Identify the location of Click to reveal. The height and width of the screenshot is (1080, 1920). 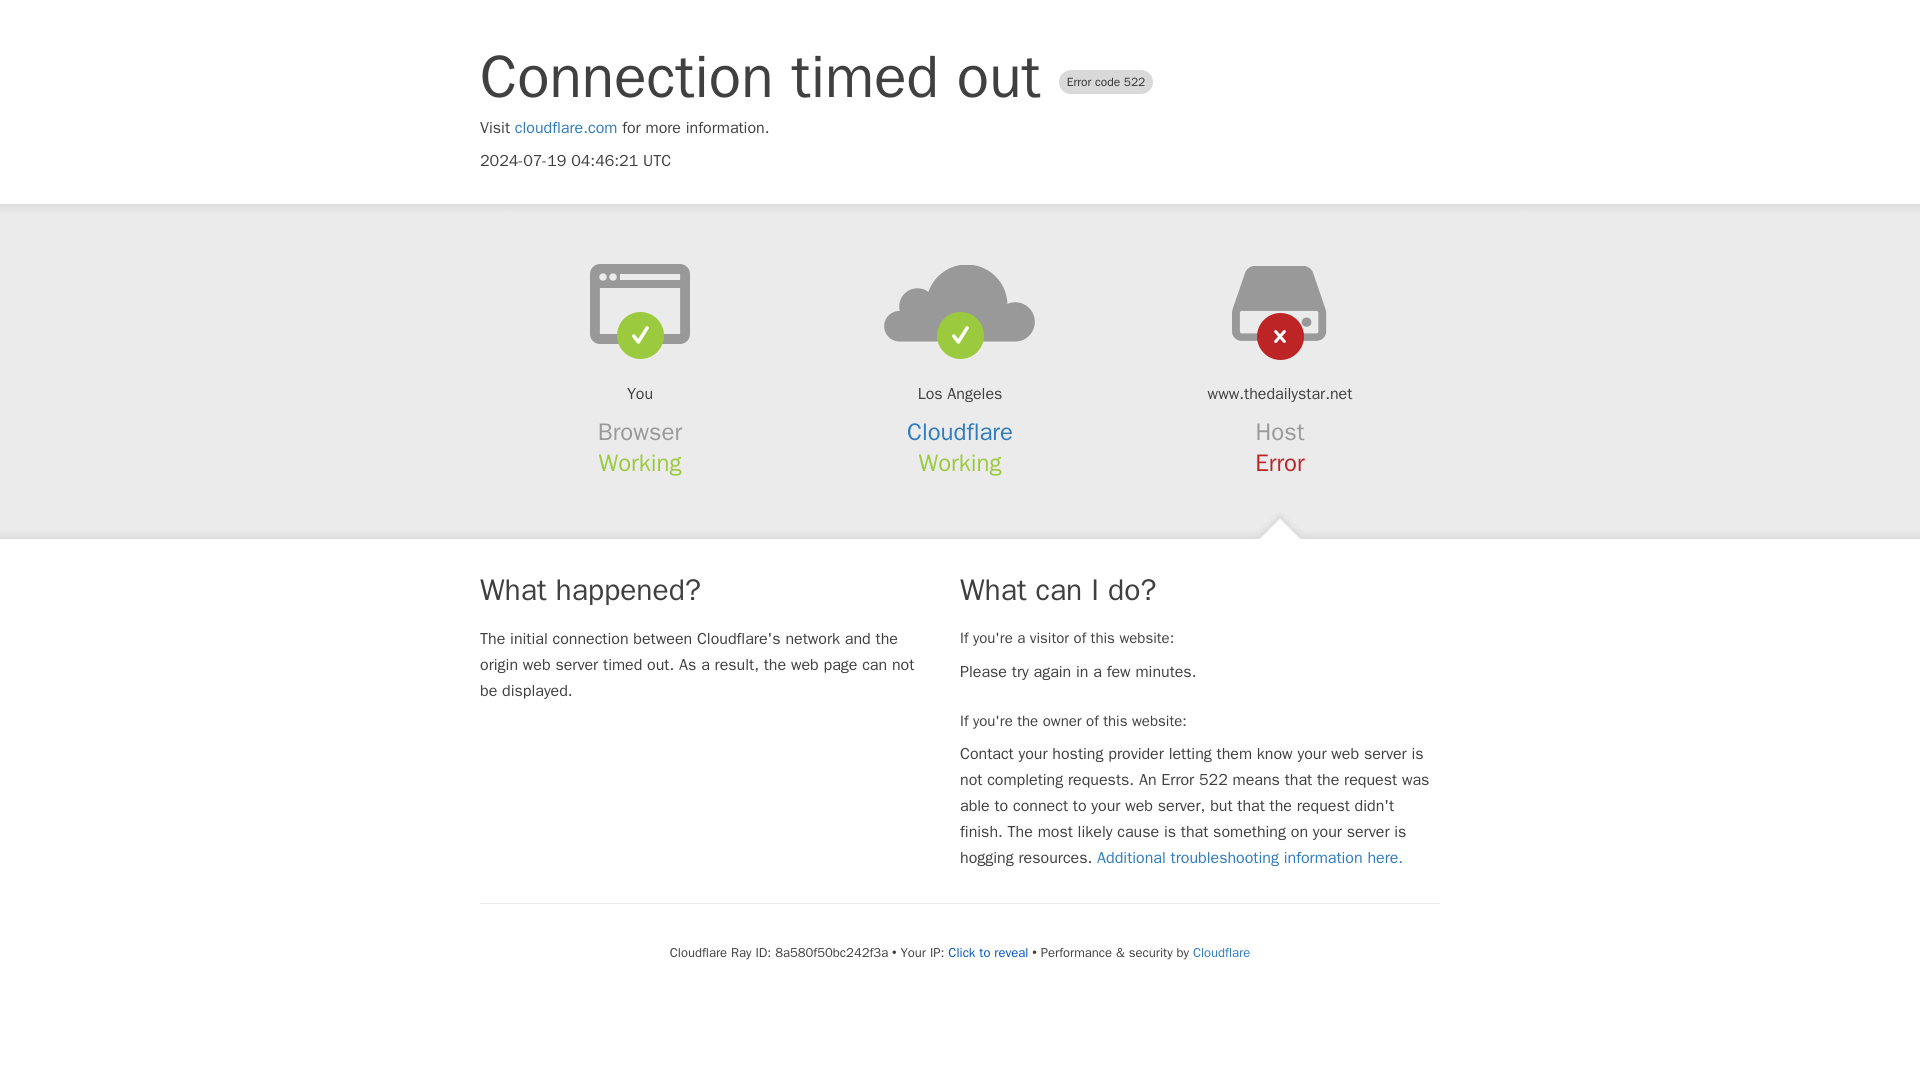
(988, 952).